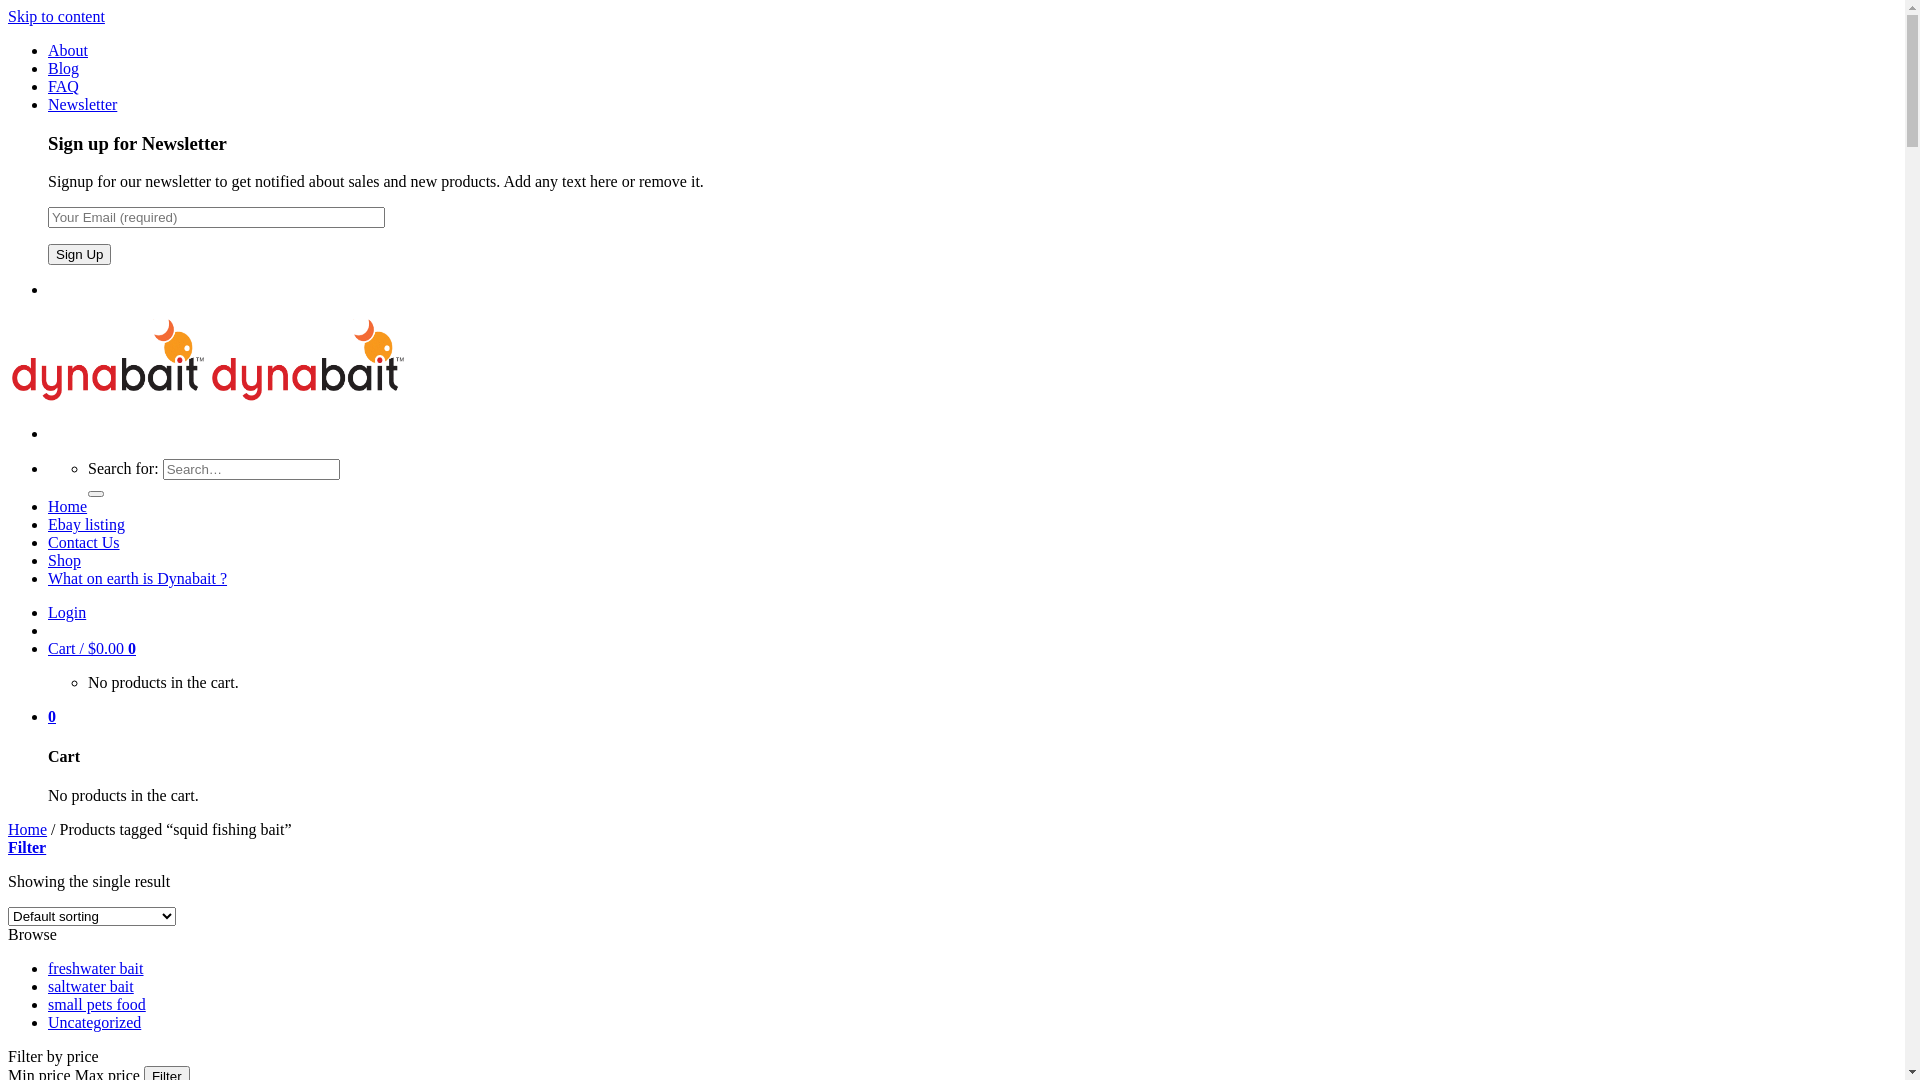 Image resolution: width=1920 pixels, height=1080 pixels. I want to click on dynabait.com.au - dynabait.com.au, so click(208, 400).